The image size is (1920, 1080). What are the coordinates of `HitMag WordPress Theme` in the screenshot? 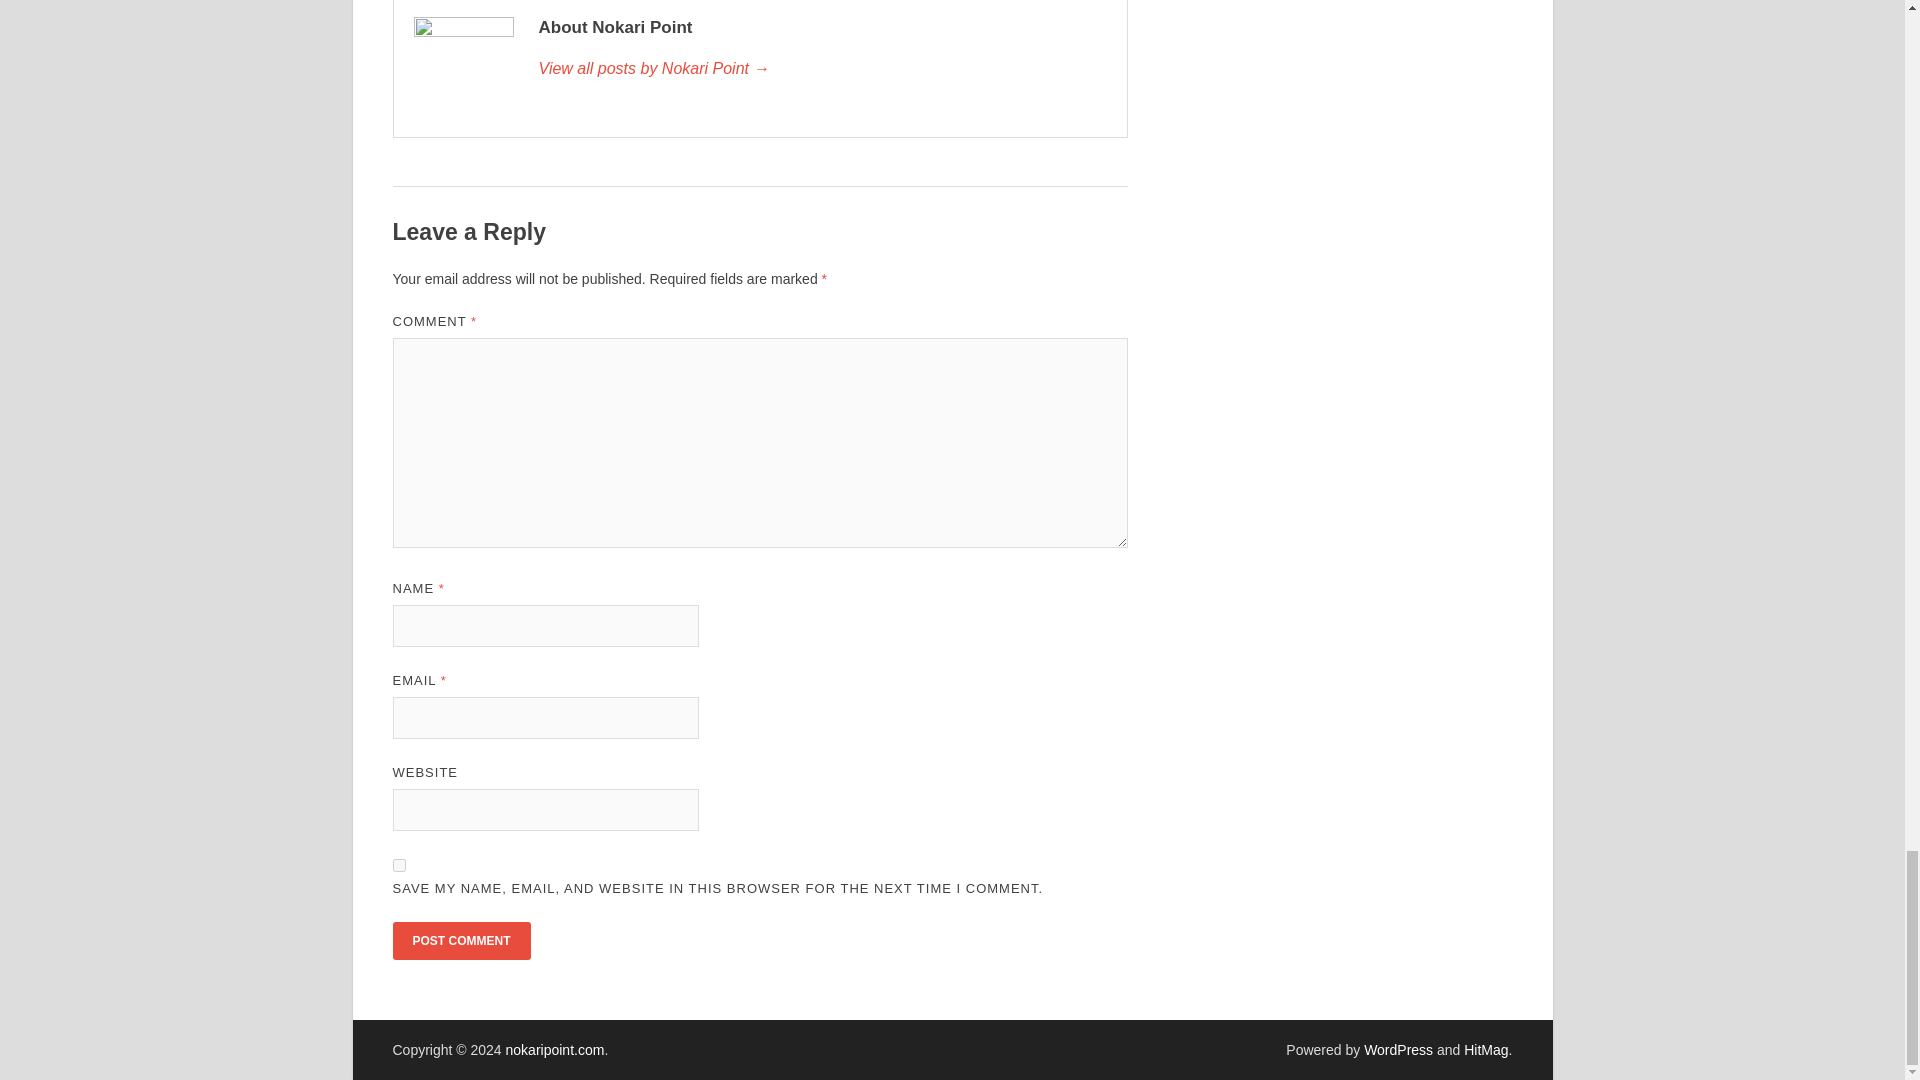 It's located at (1485, 1050).